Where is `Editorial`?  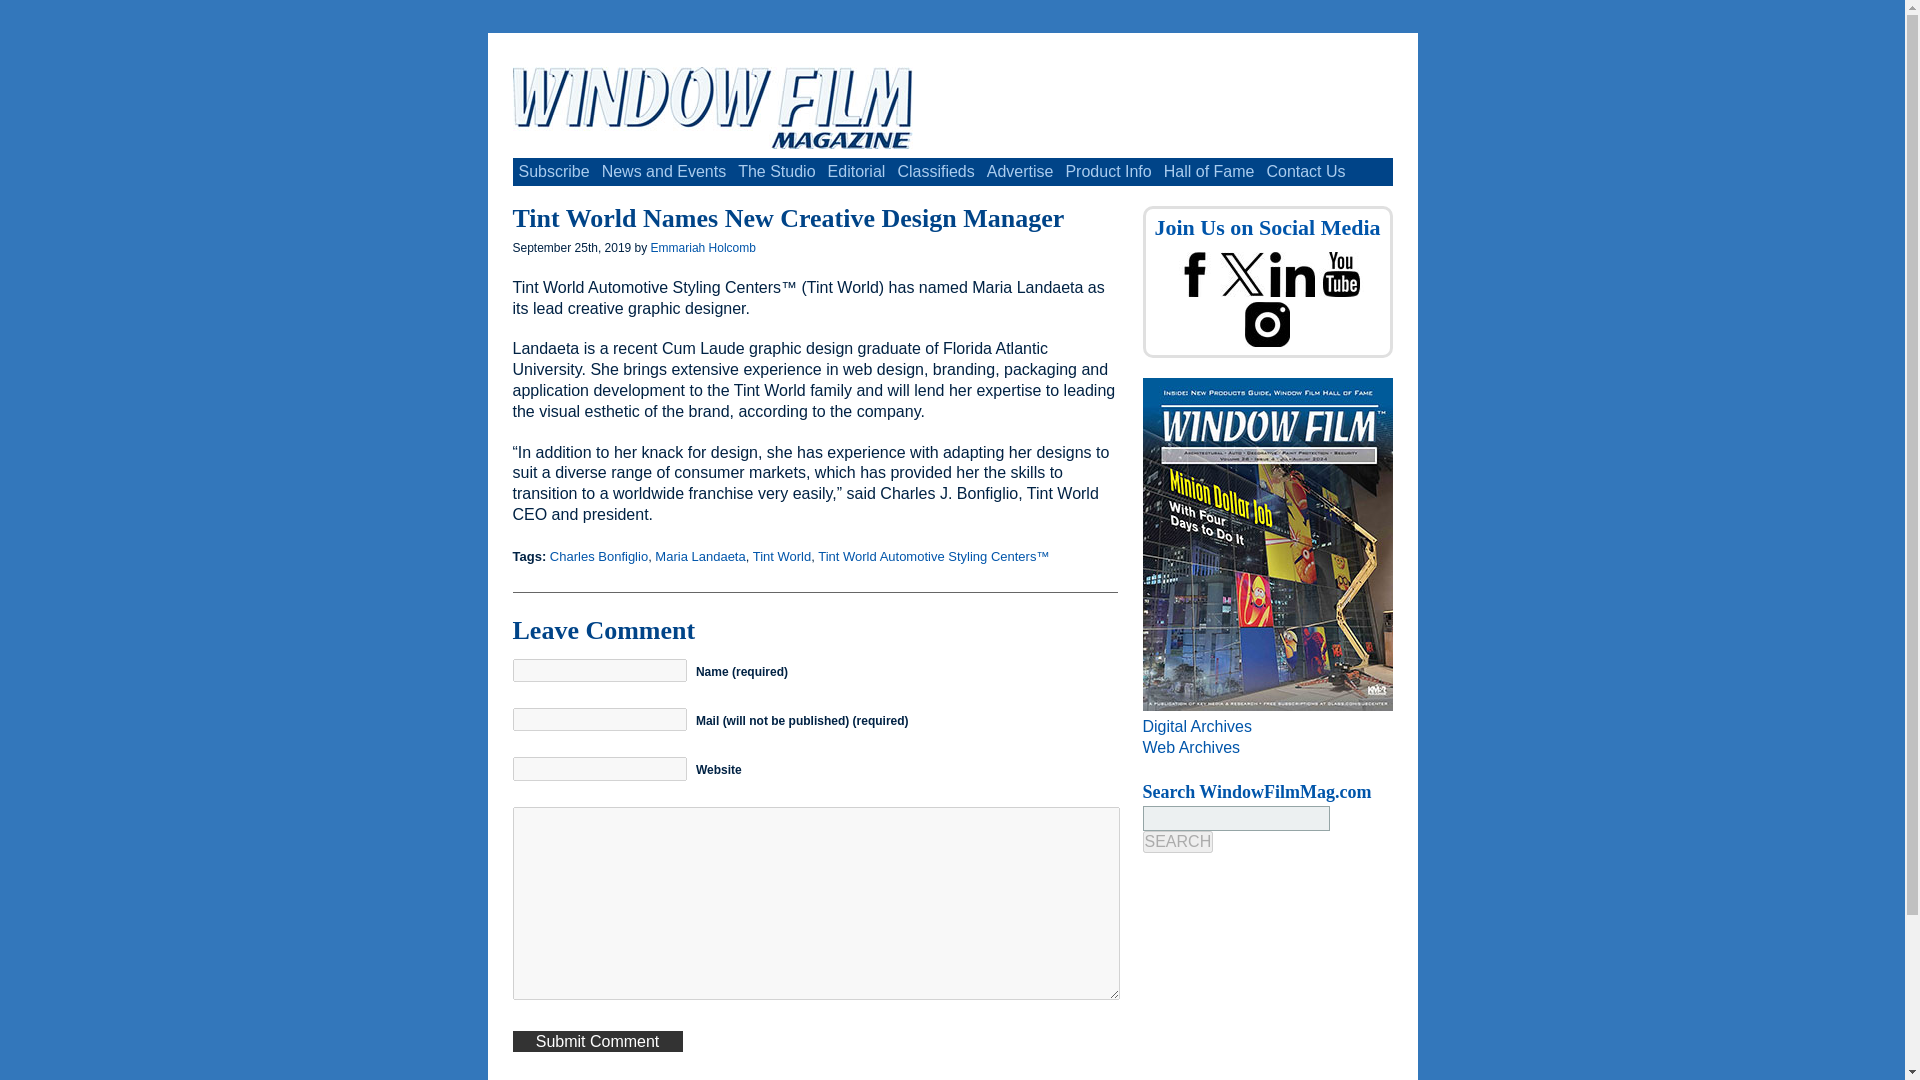
Editorial is located at coordinates (856, 171).